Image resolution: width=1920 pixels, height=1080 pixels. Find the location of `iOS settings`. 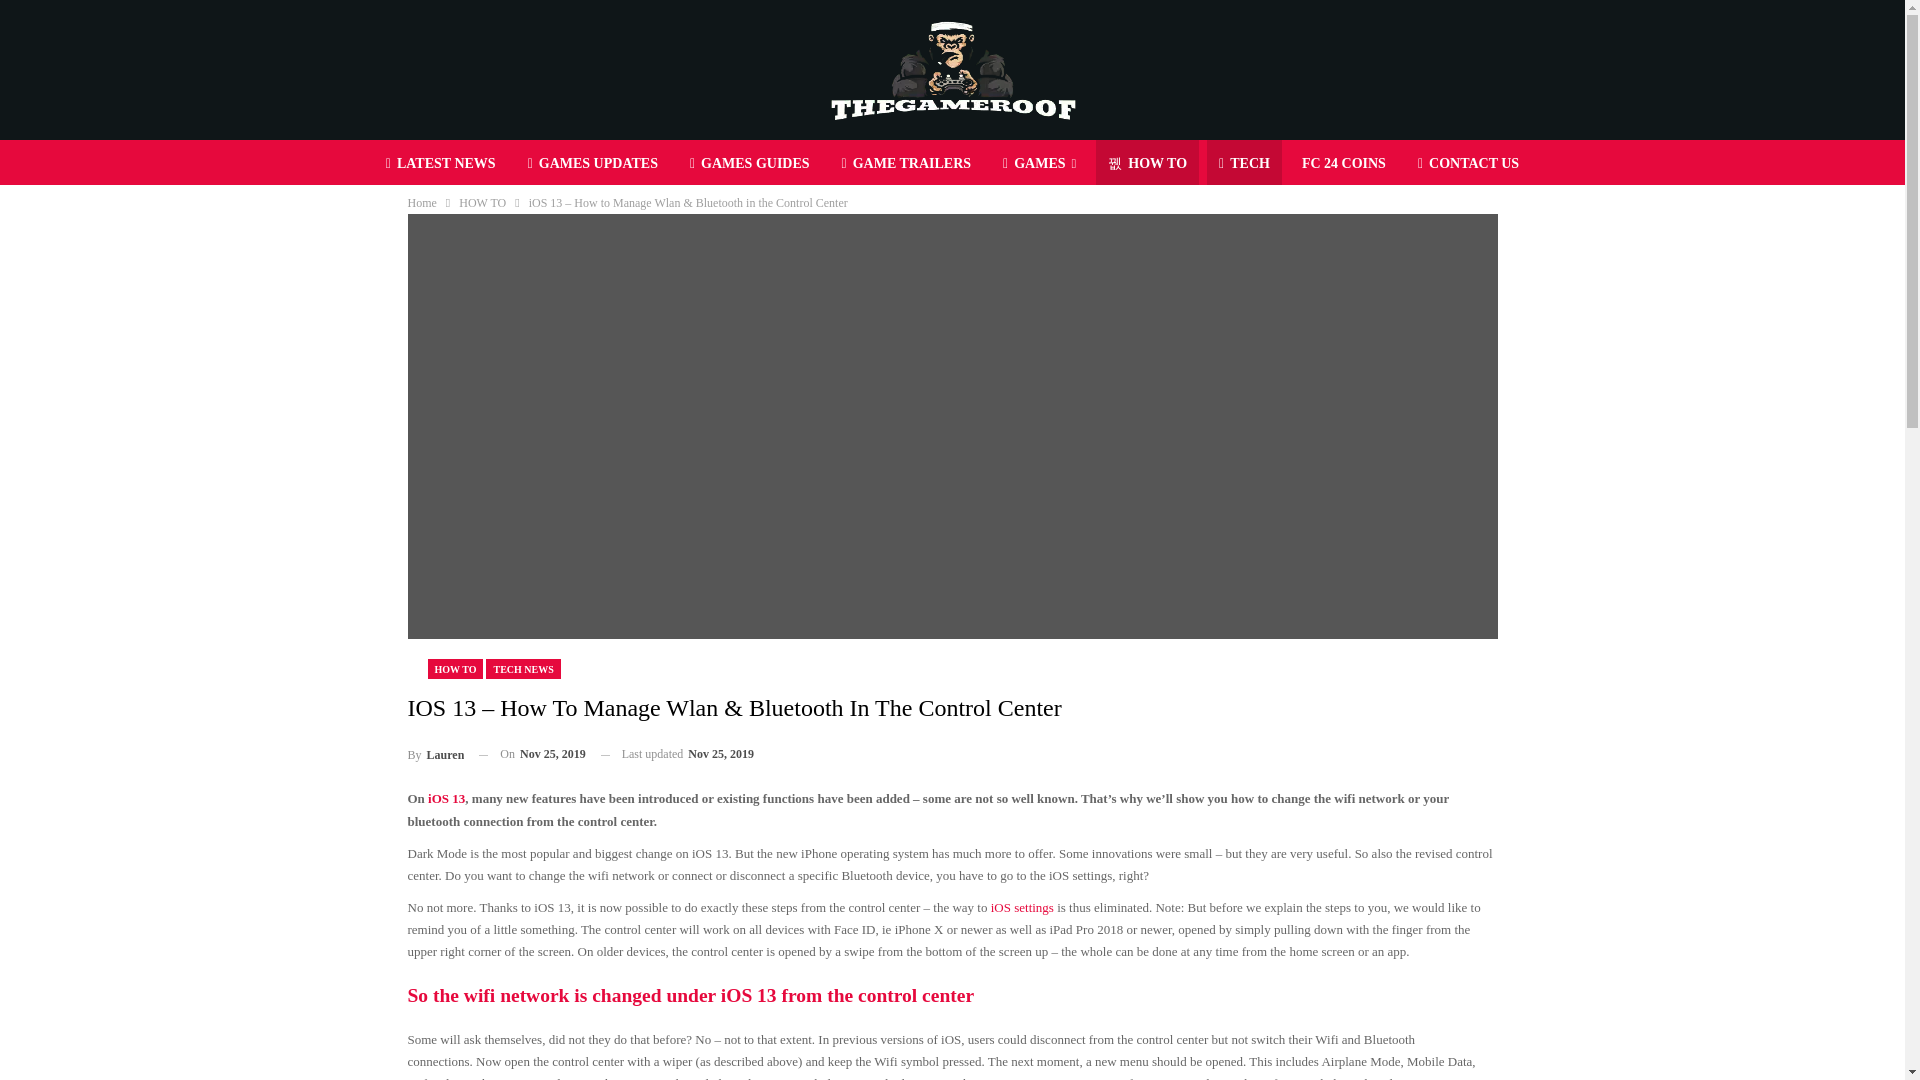

iOS settings is located at coordinates (1019, 906).